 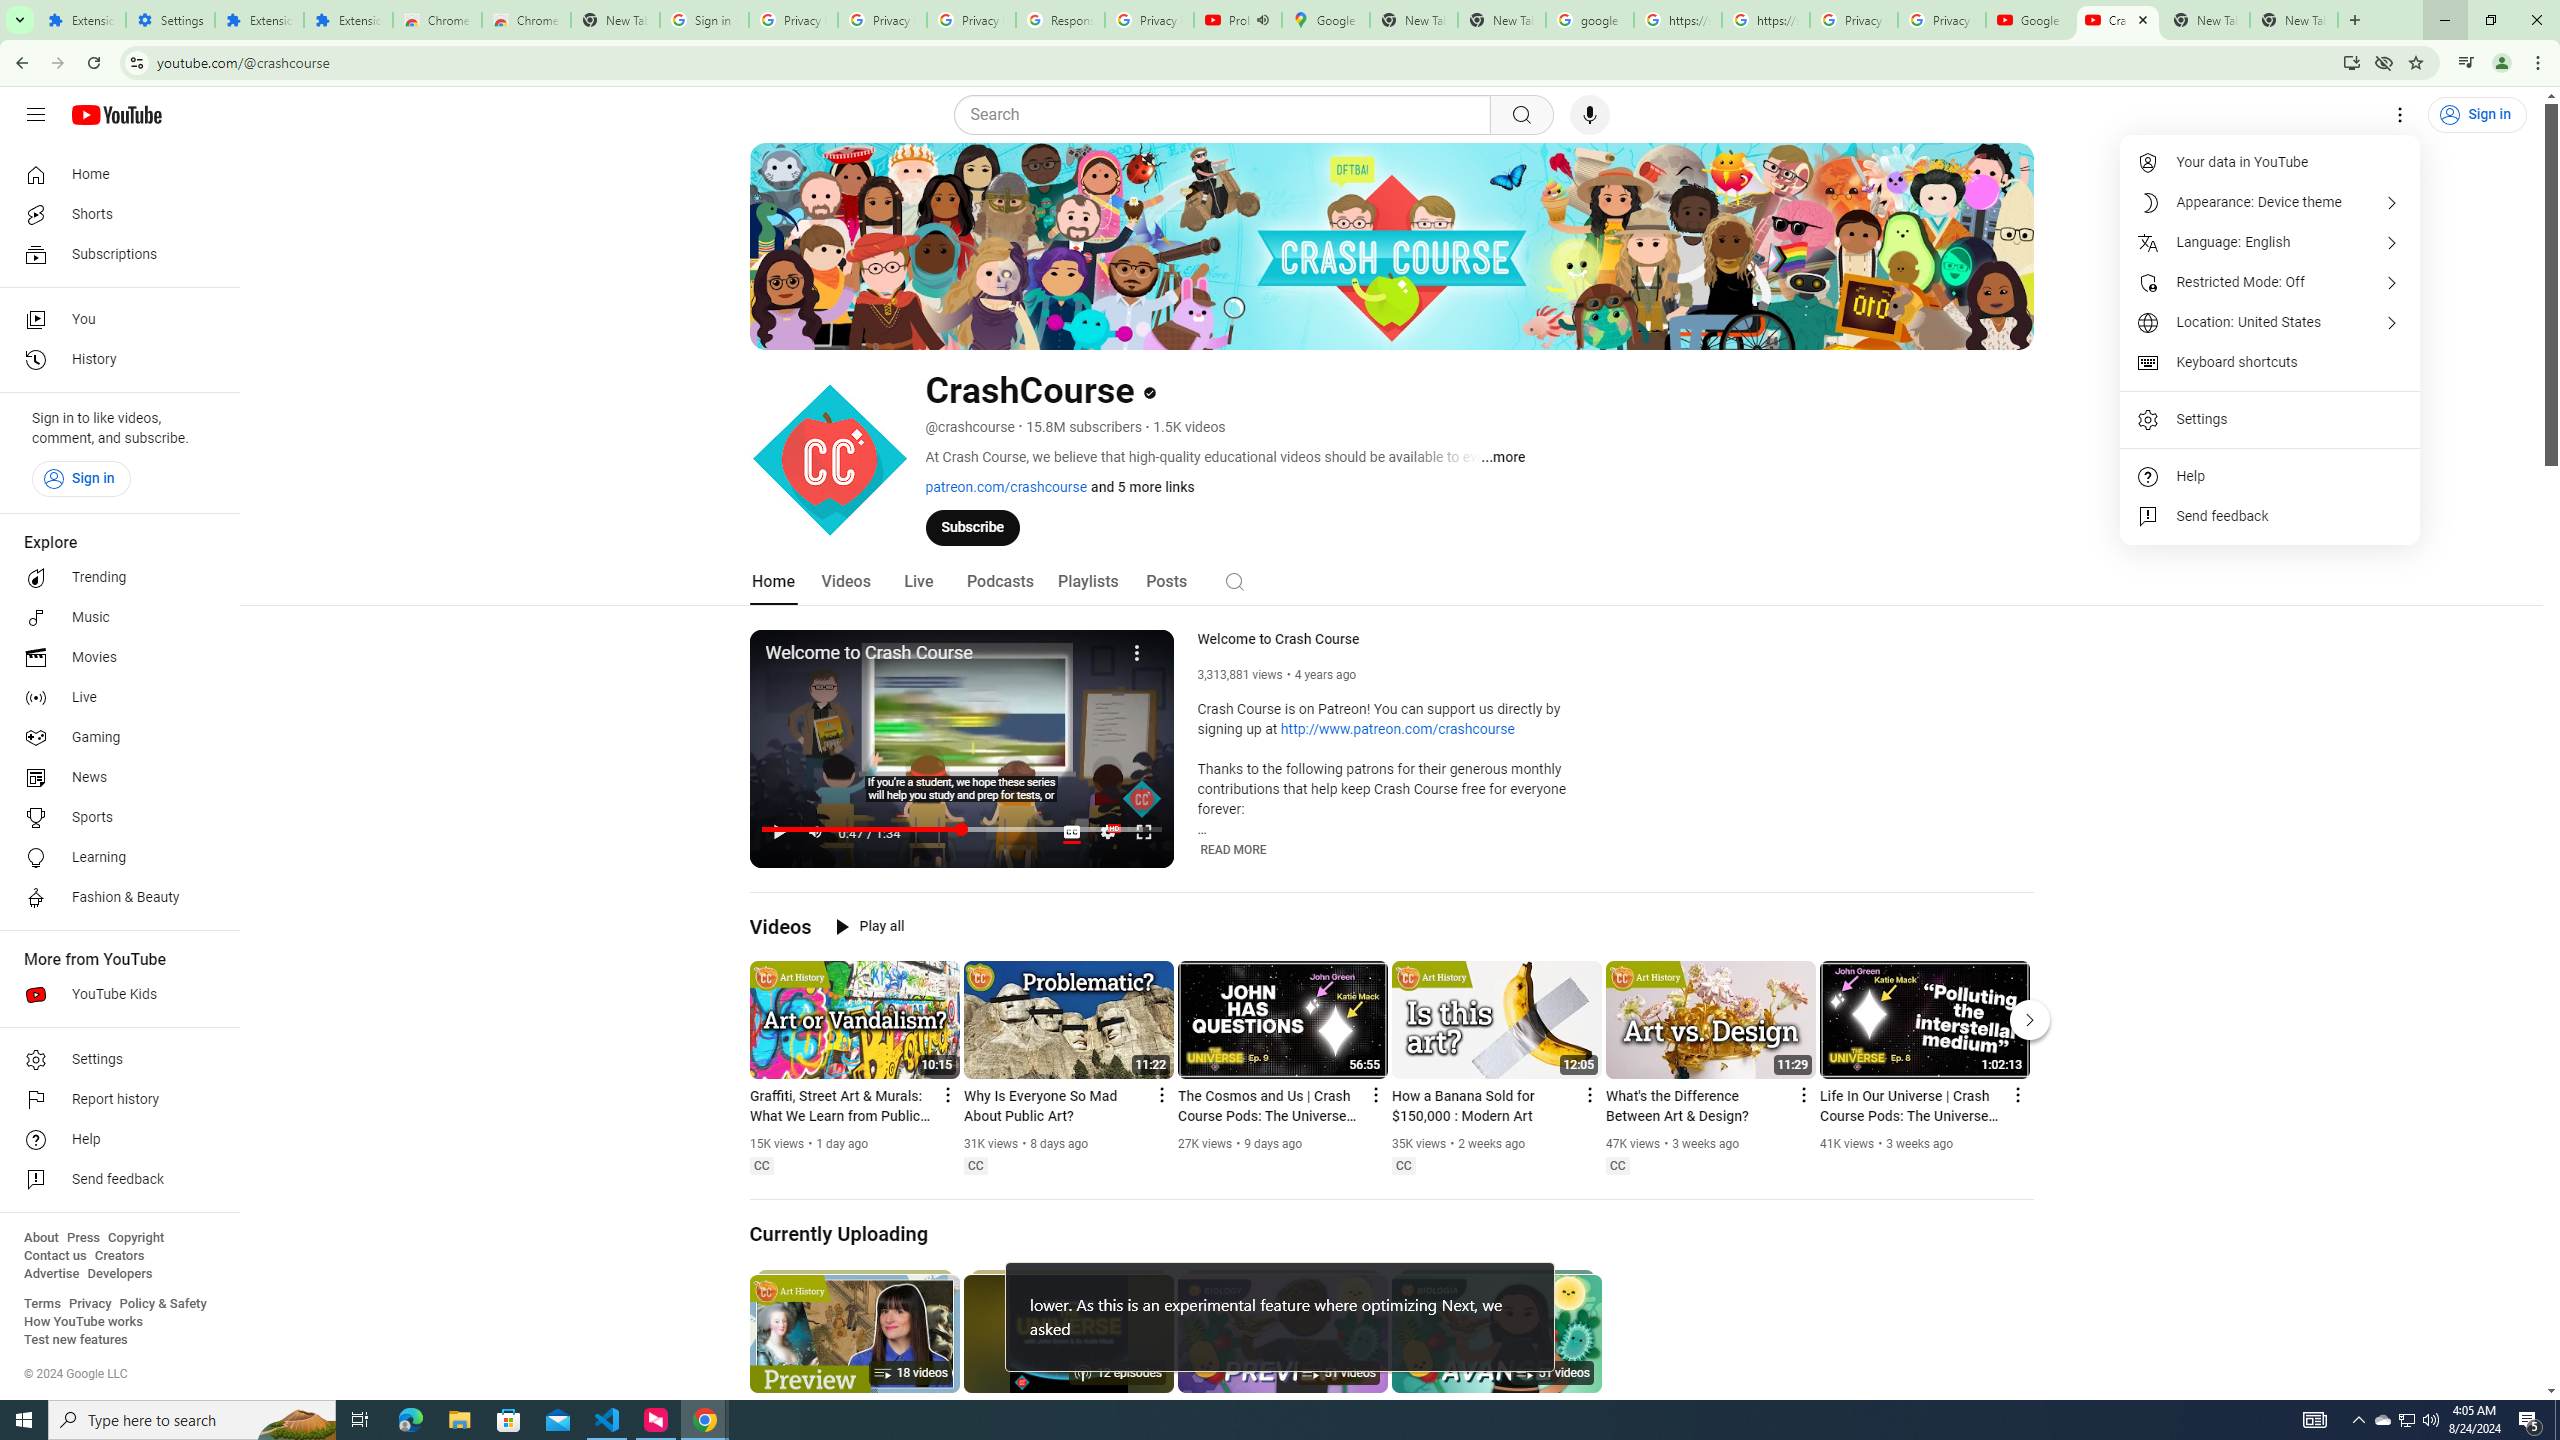 What do you see at coordinates (2270, 162) in the screenshot?
I see `Your data in YouTube` at bounding box center [2270, 162].